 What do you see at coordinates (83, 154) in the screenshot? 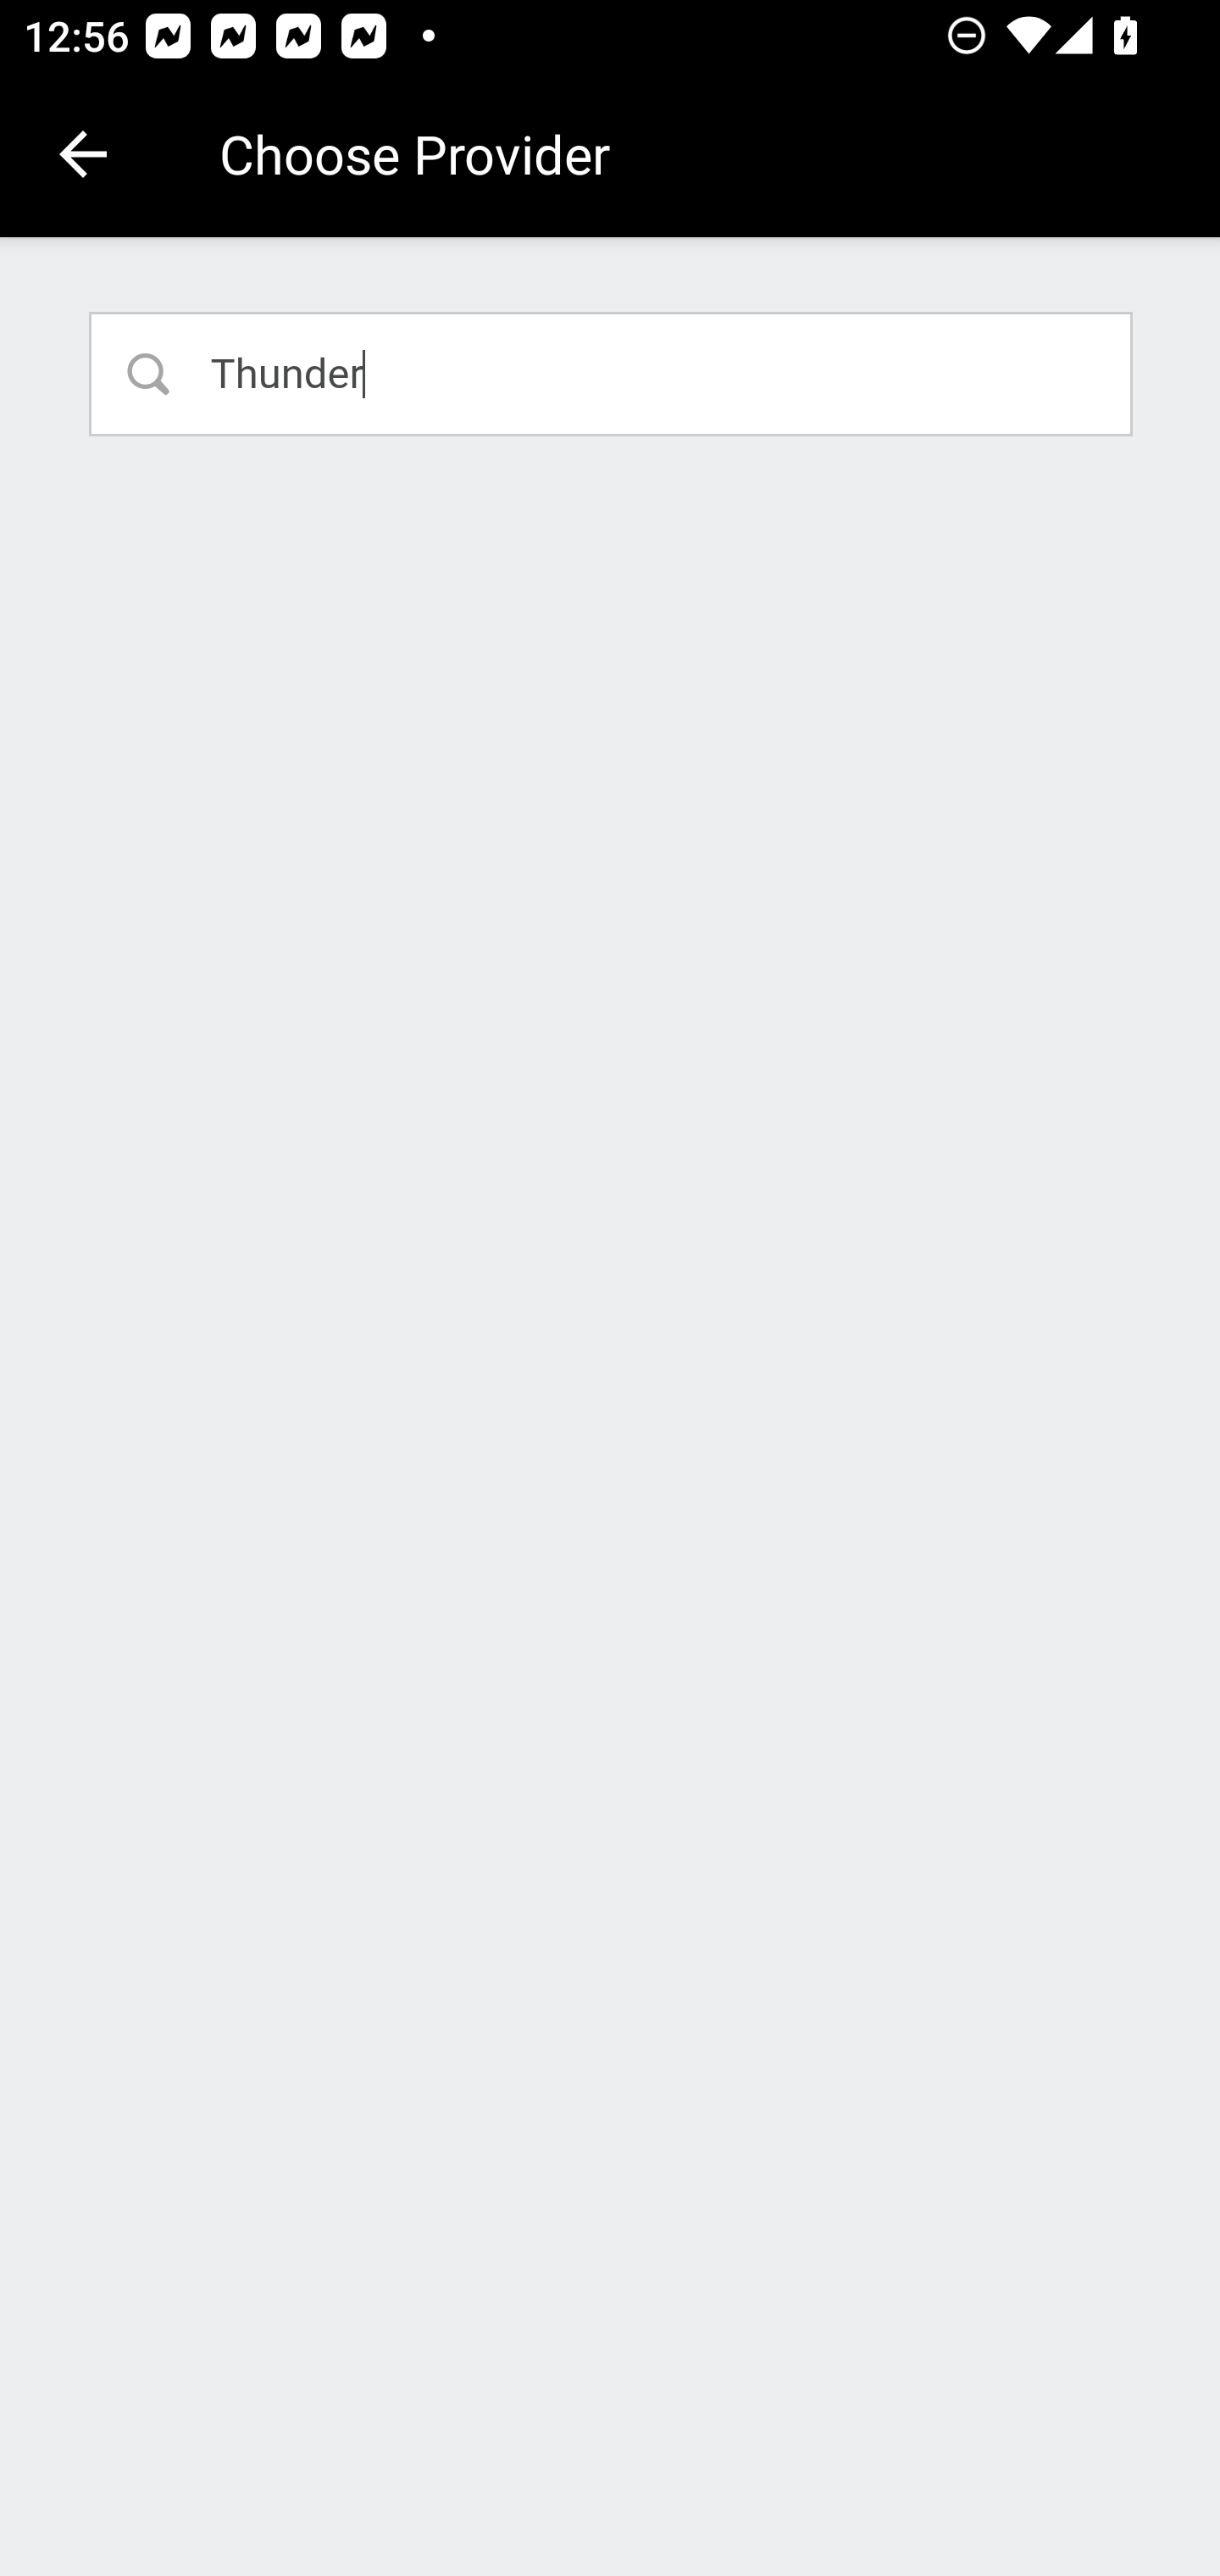
I see `Navigate up` at bounding box center [83, 154].